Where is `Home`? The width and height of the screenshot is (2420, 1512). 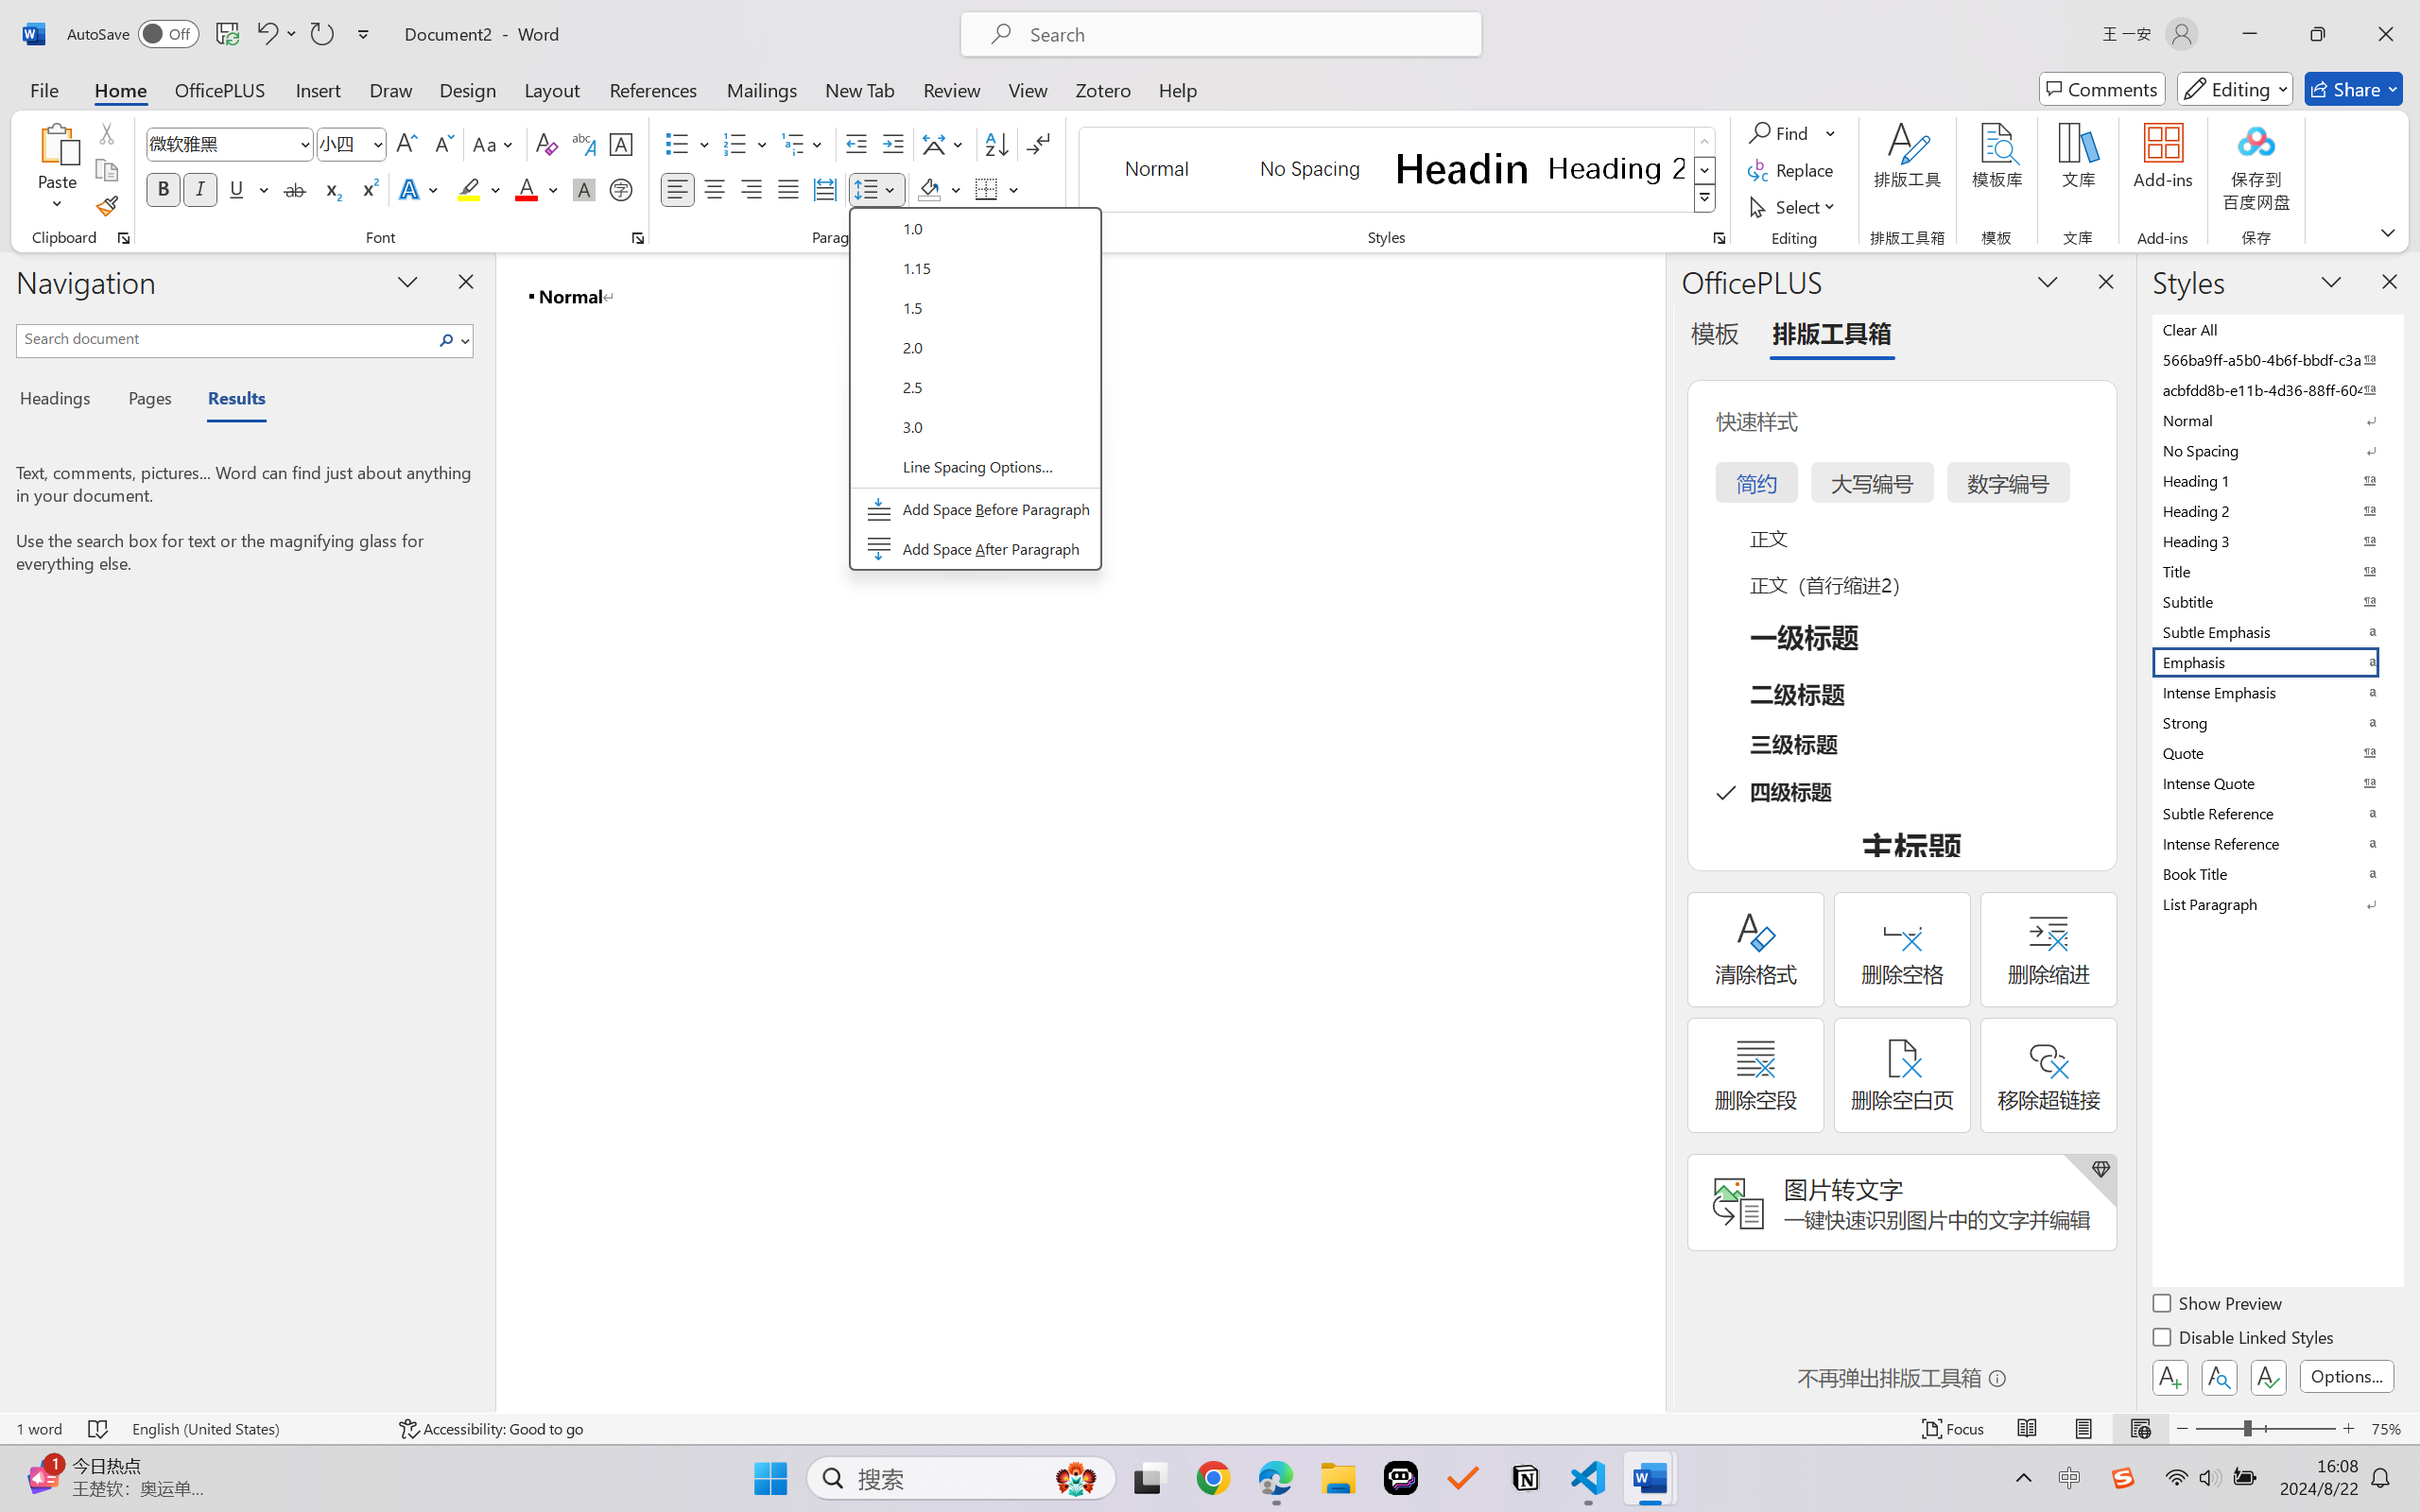 Home is located at coordinates (121, 89).